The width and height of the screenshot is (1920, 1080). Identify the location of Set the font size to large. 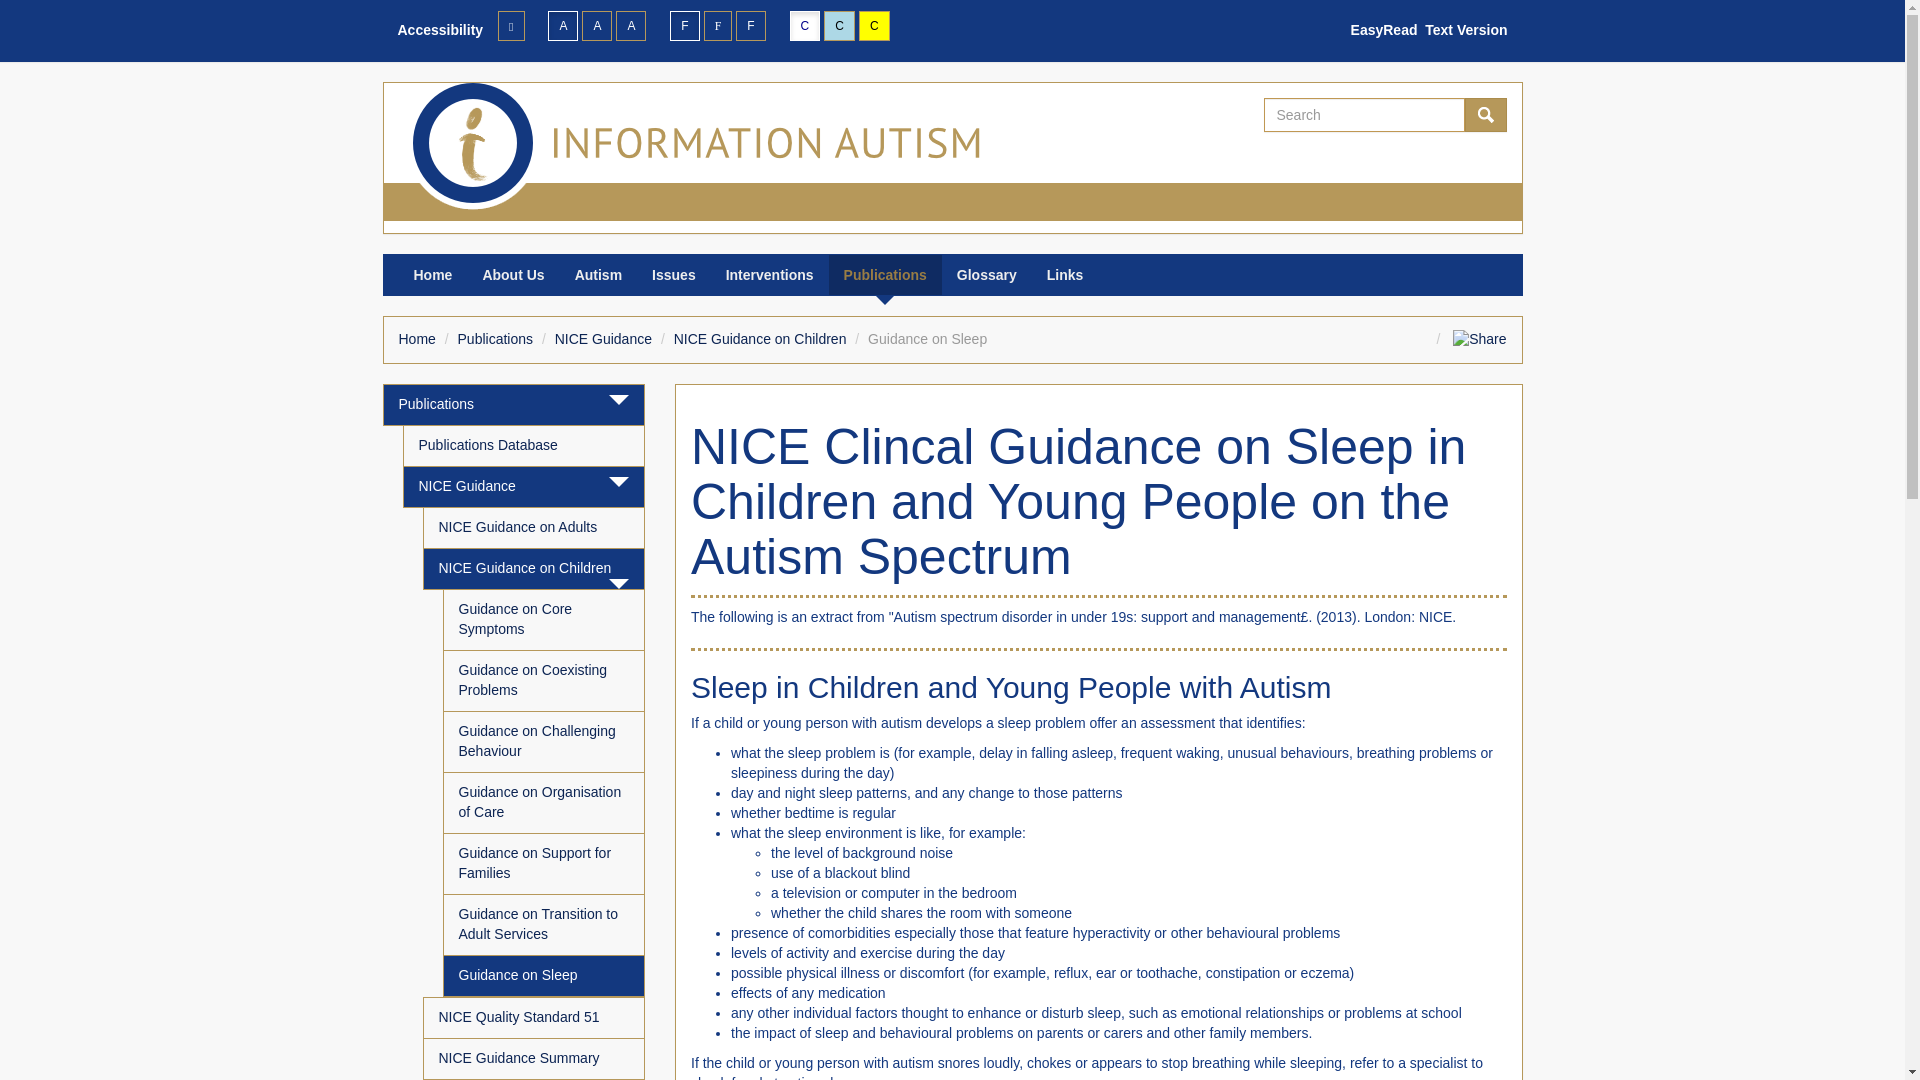
(596, 26).